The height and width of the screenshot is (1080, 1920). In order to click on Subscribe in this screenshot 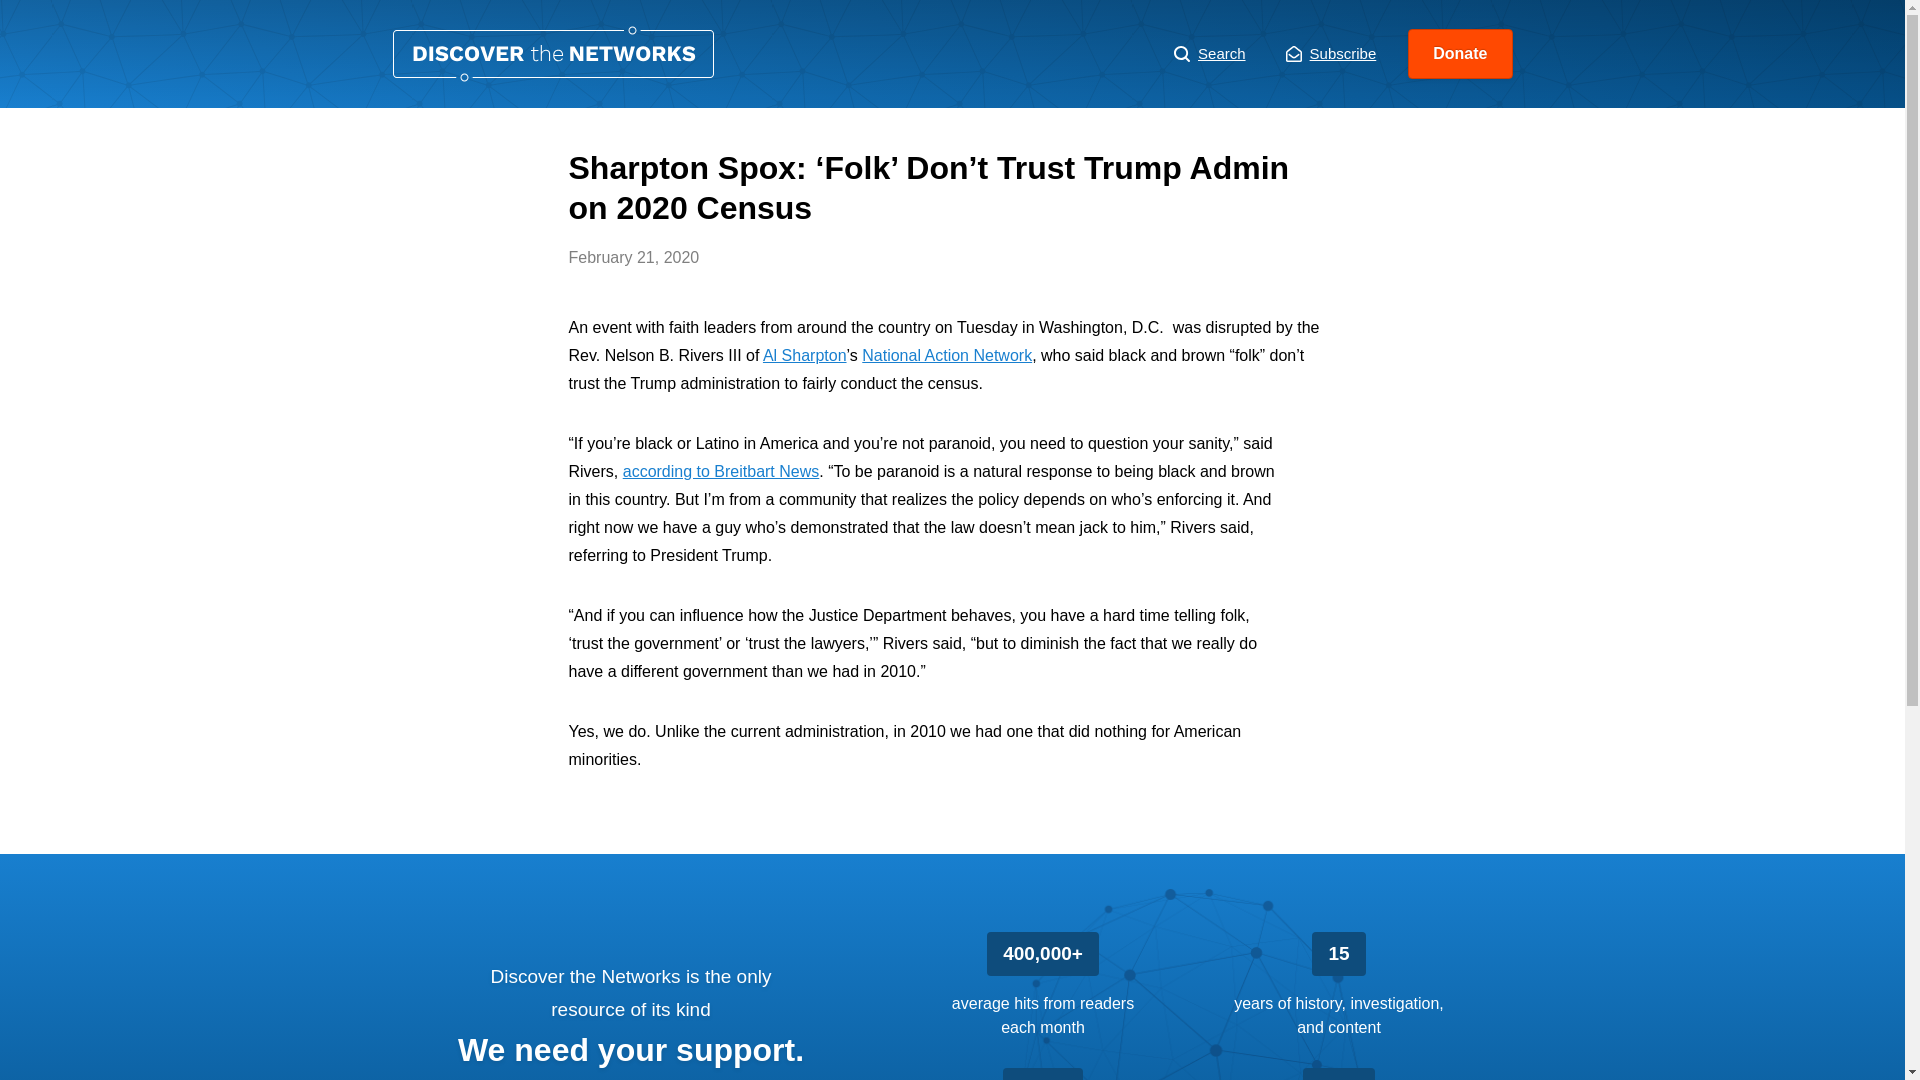, I will do `click(1331, 54)`.